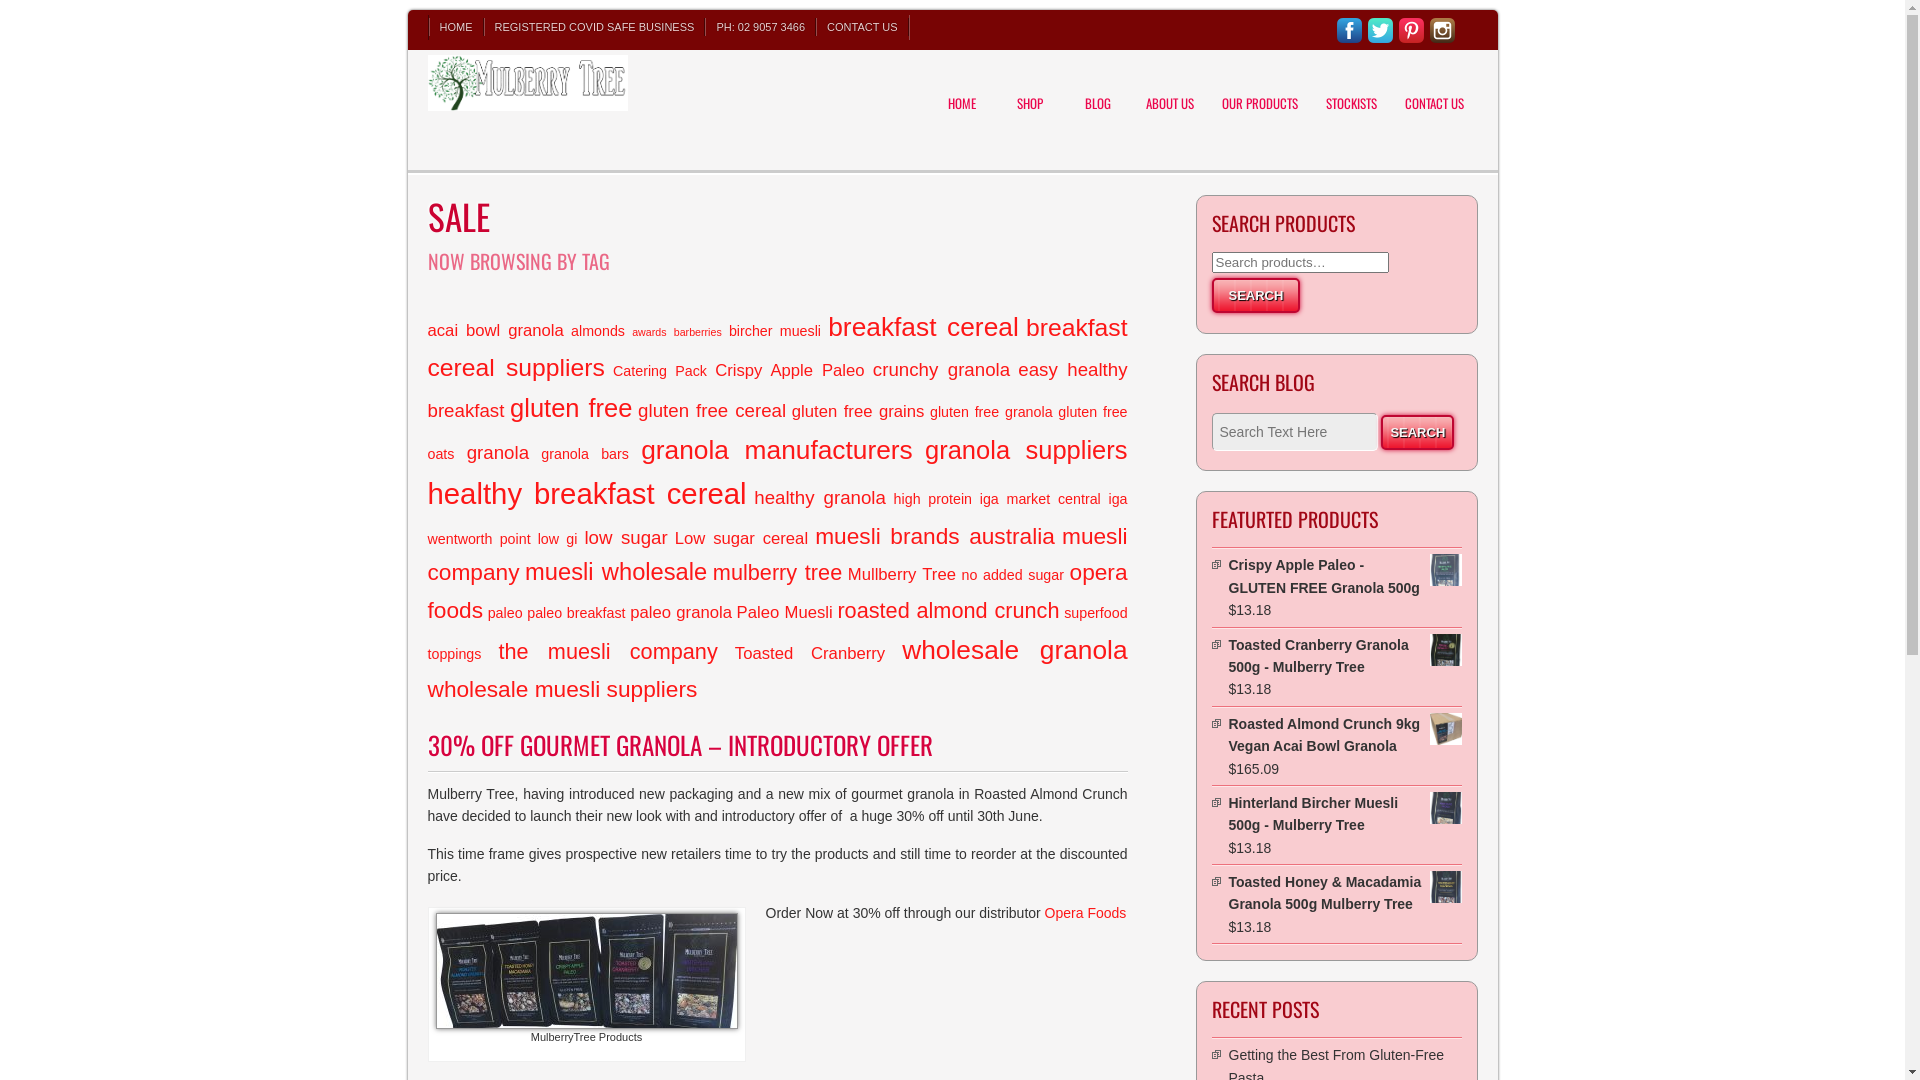  Describe the element at coordinates (1040, 499) in the screenshot. I see `iga market central` at that location.